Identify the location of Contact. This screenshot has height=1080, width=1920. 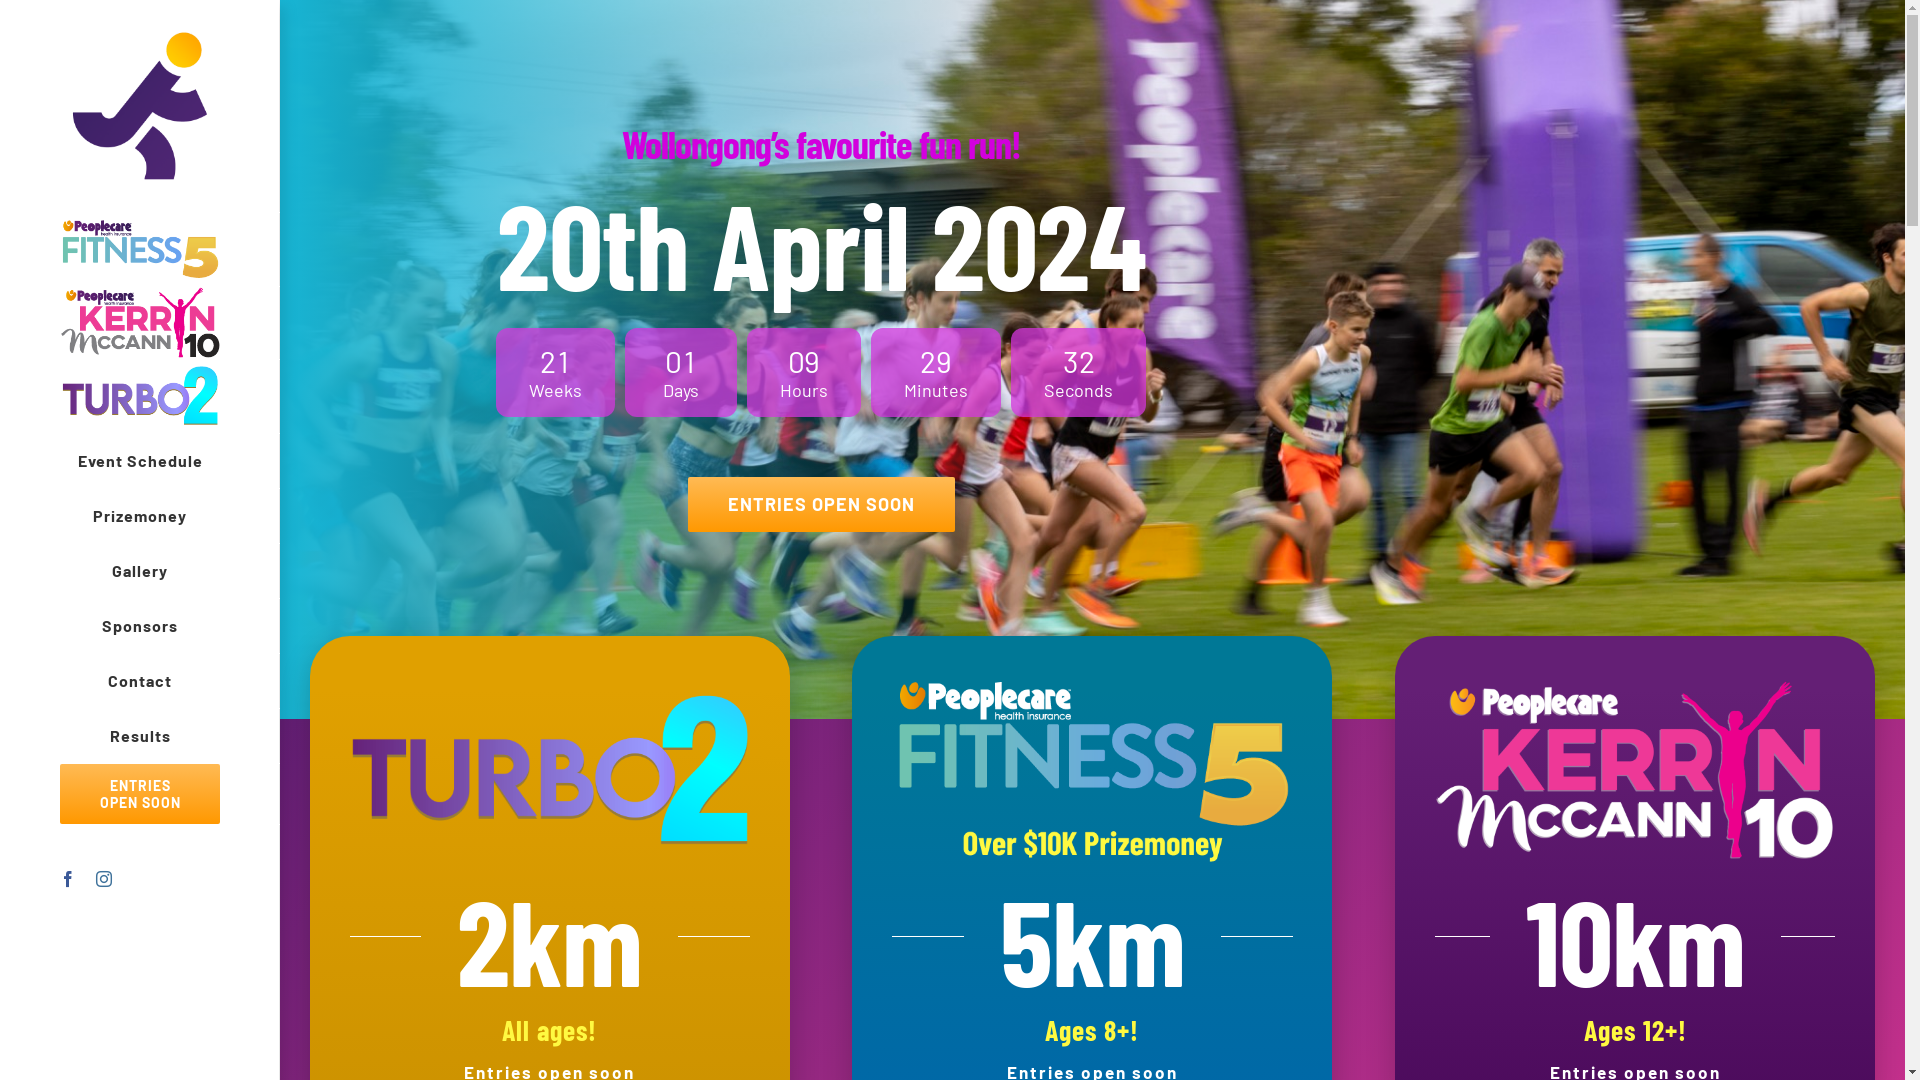
(140, 682).